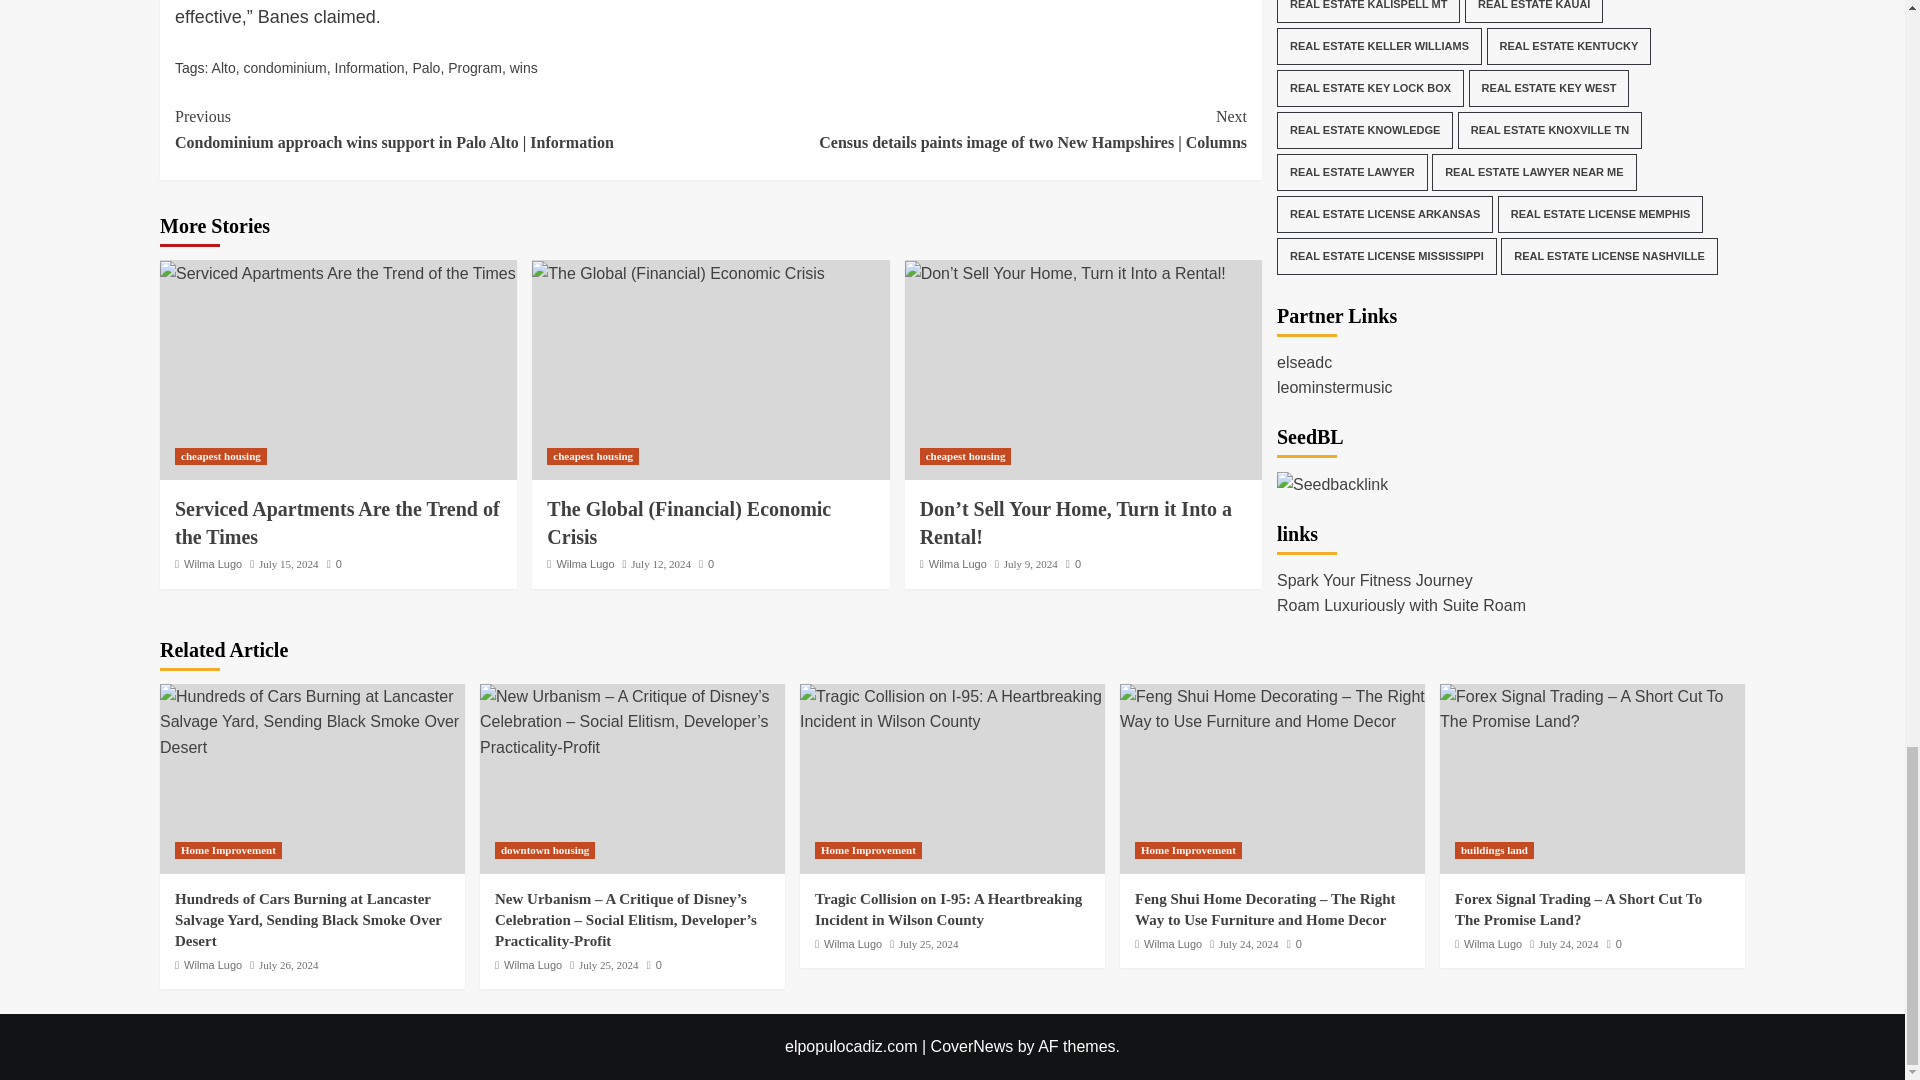 The image size is (1920, 1080). Describe the element at coordinates (224, 68) in the screenshot. I see `Alto` at that location.